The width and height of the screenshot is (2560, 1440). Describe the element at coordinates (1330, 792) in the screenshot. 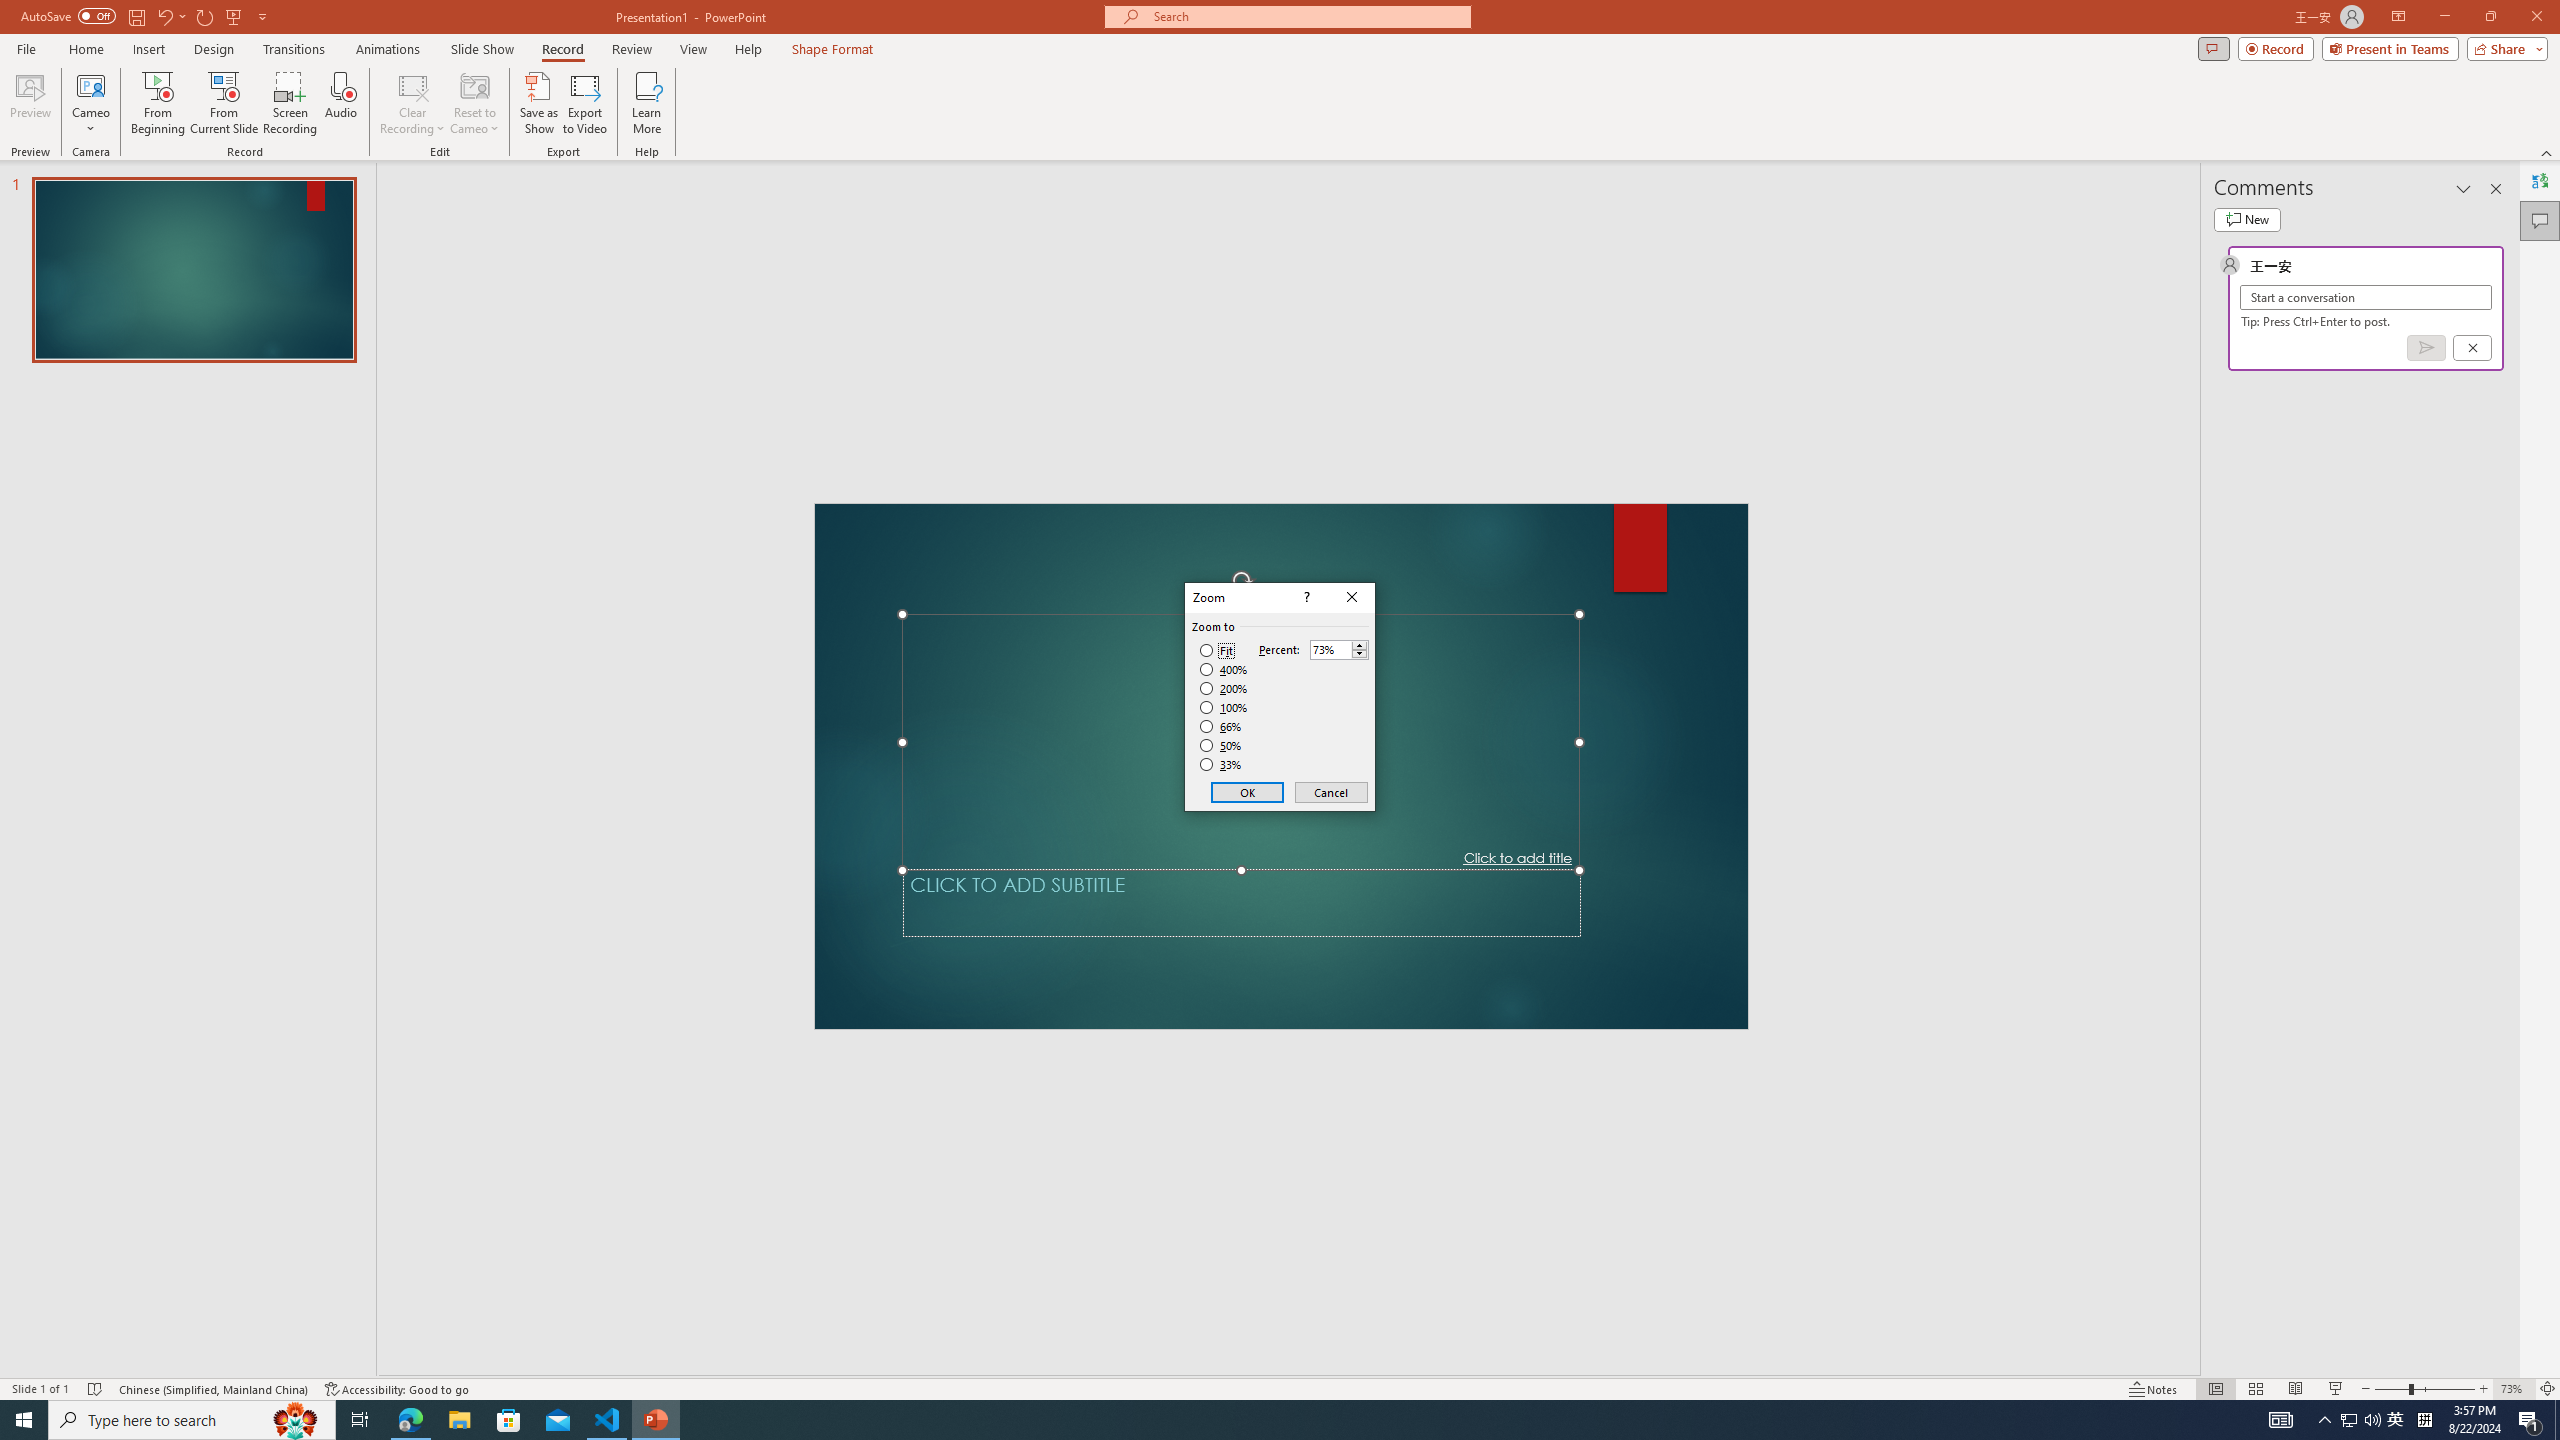

I see `Cancel` at that location.